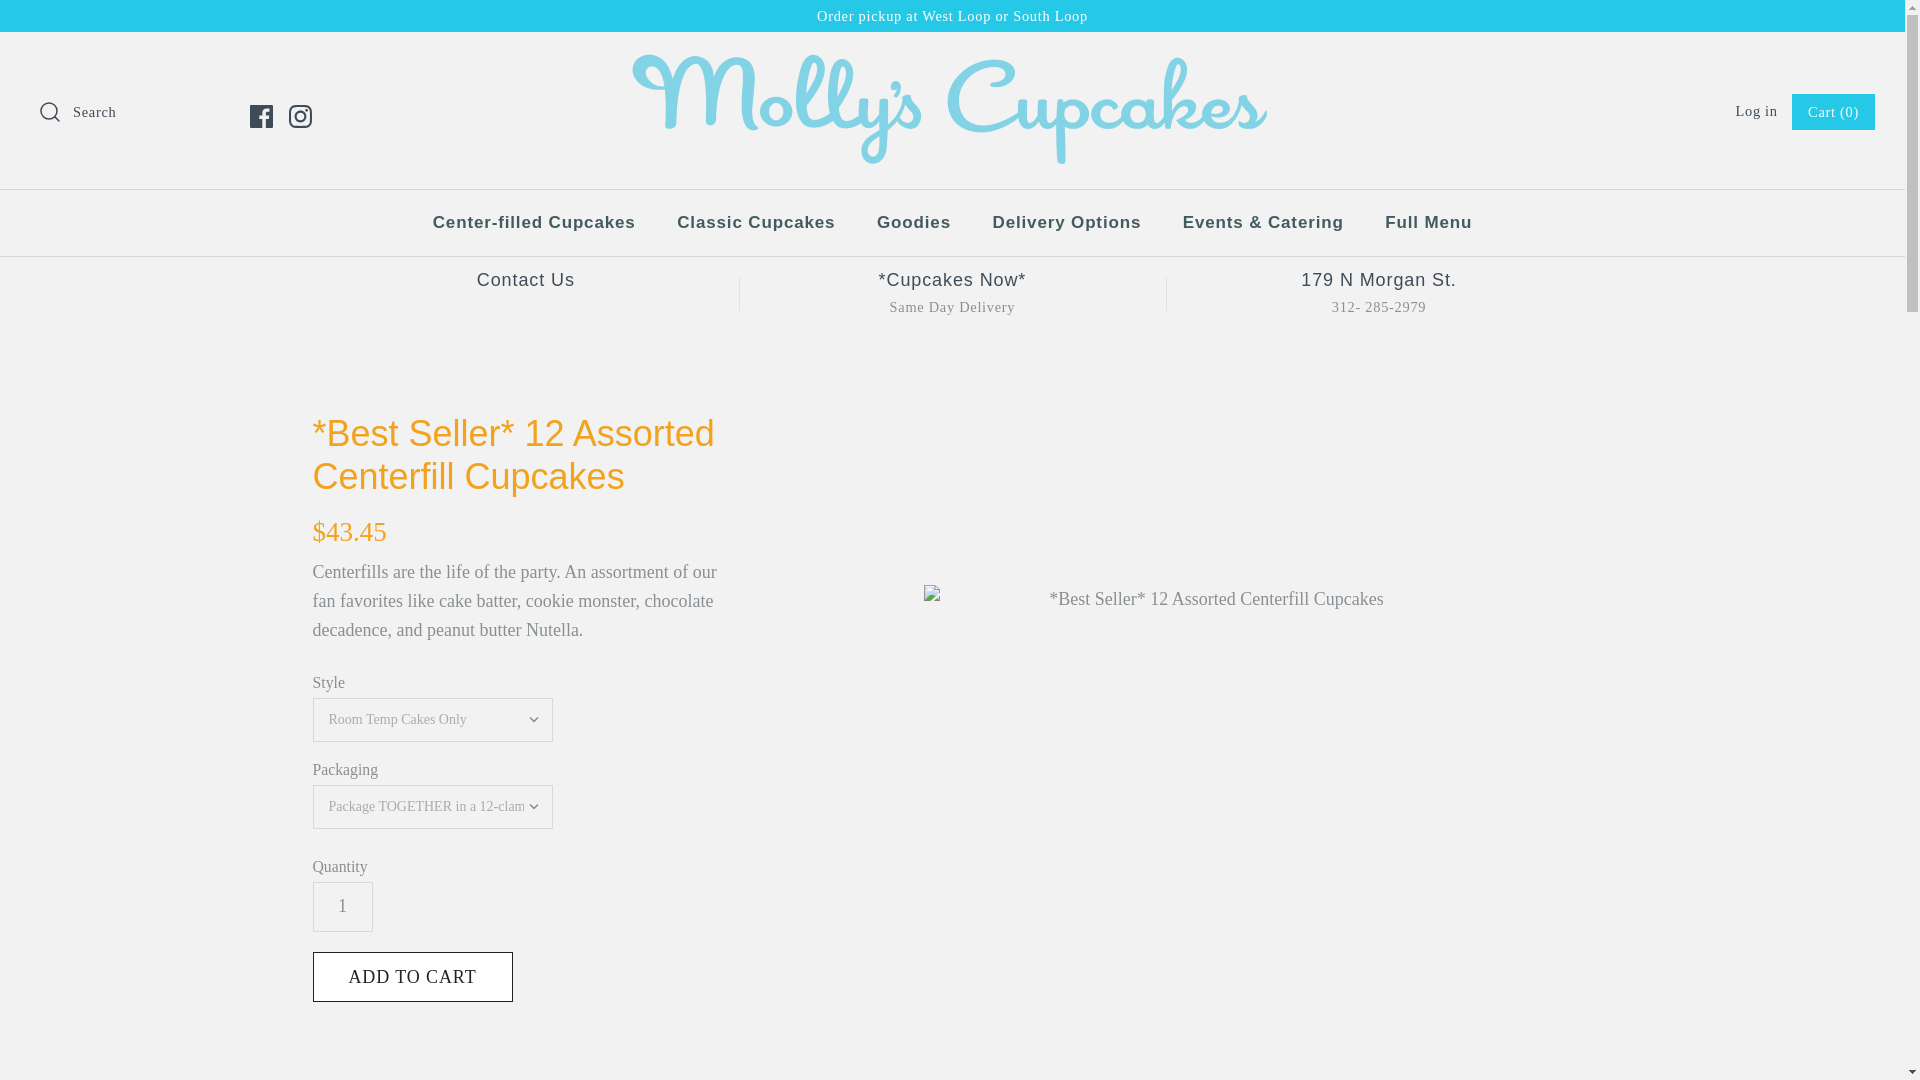 The height and width of the screenshot is (1080, 1920). I want to click on Instagram, so click(300, 116).